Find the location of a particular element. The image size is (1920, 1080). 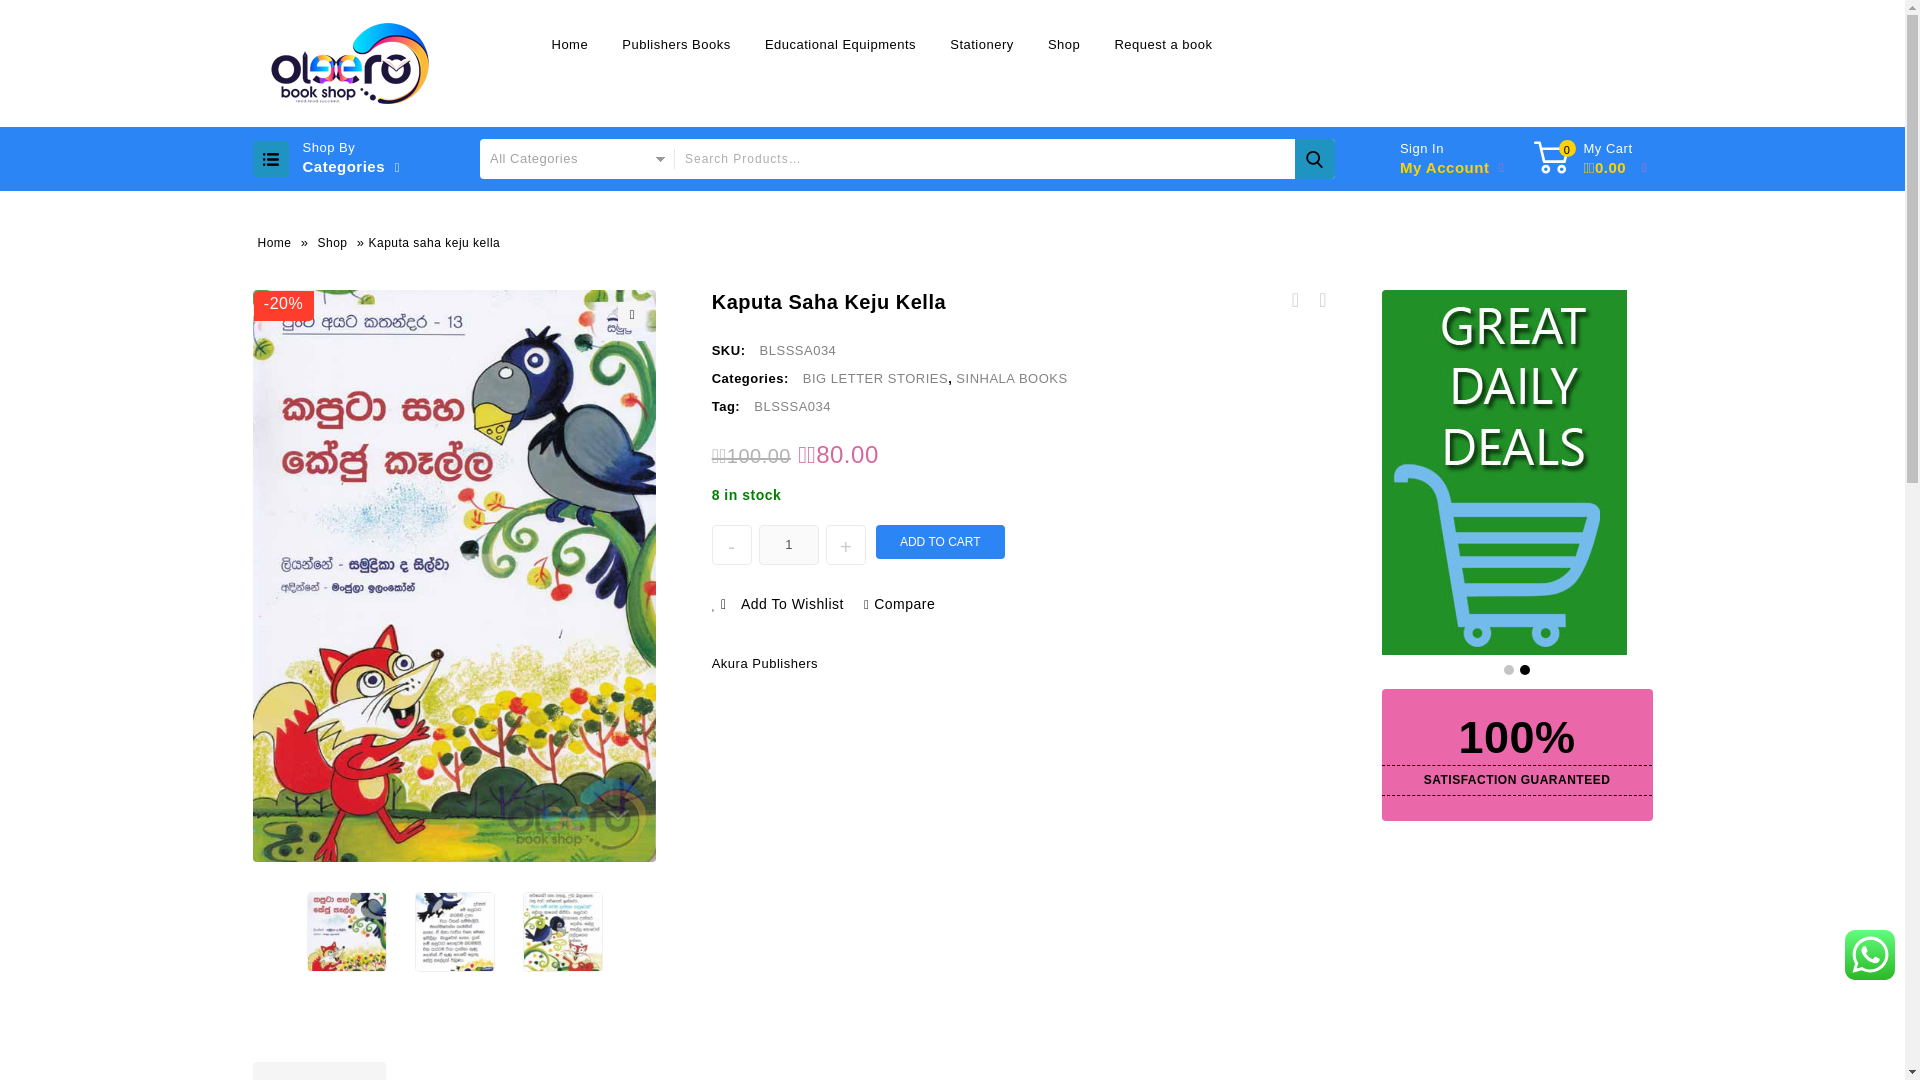

Home is located at coordinates (568, 44).